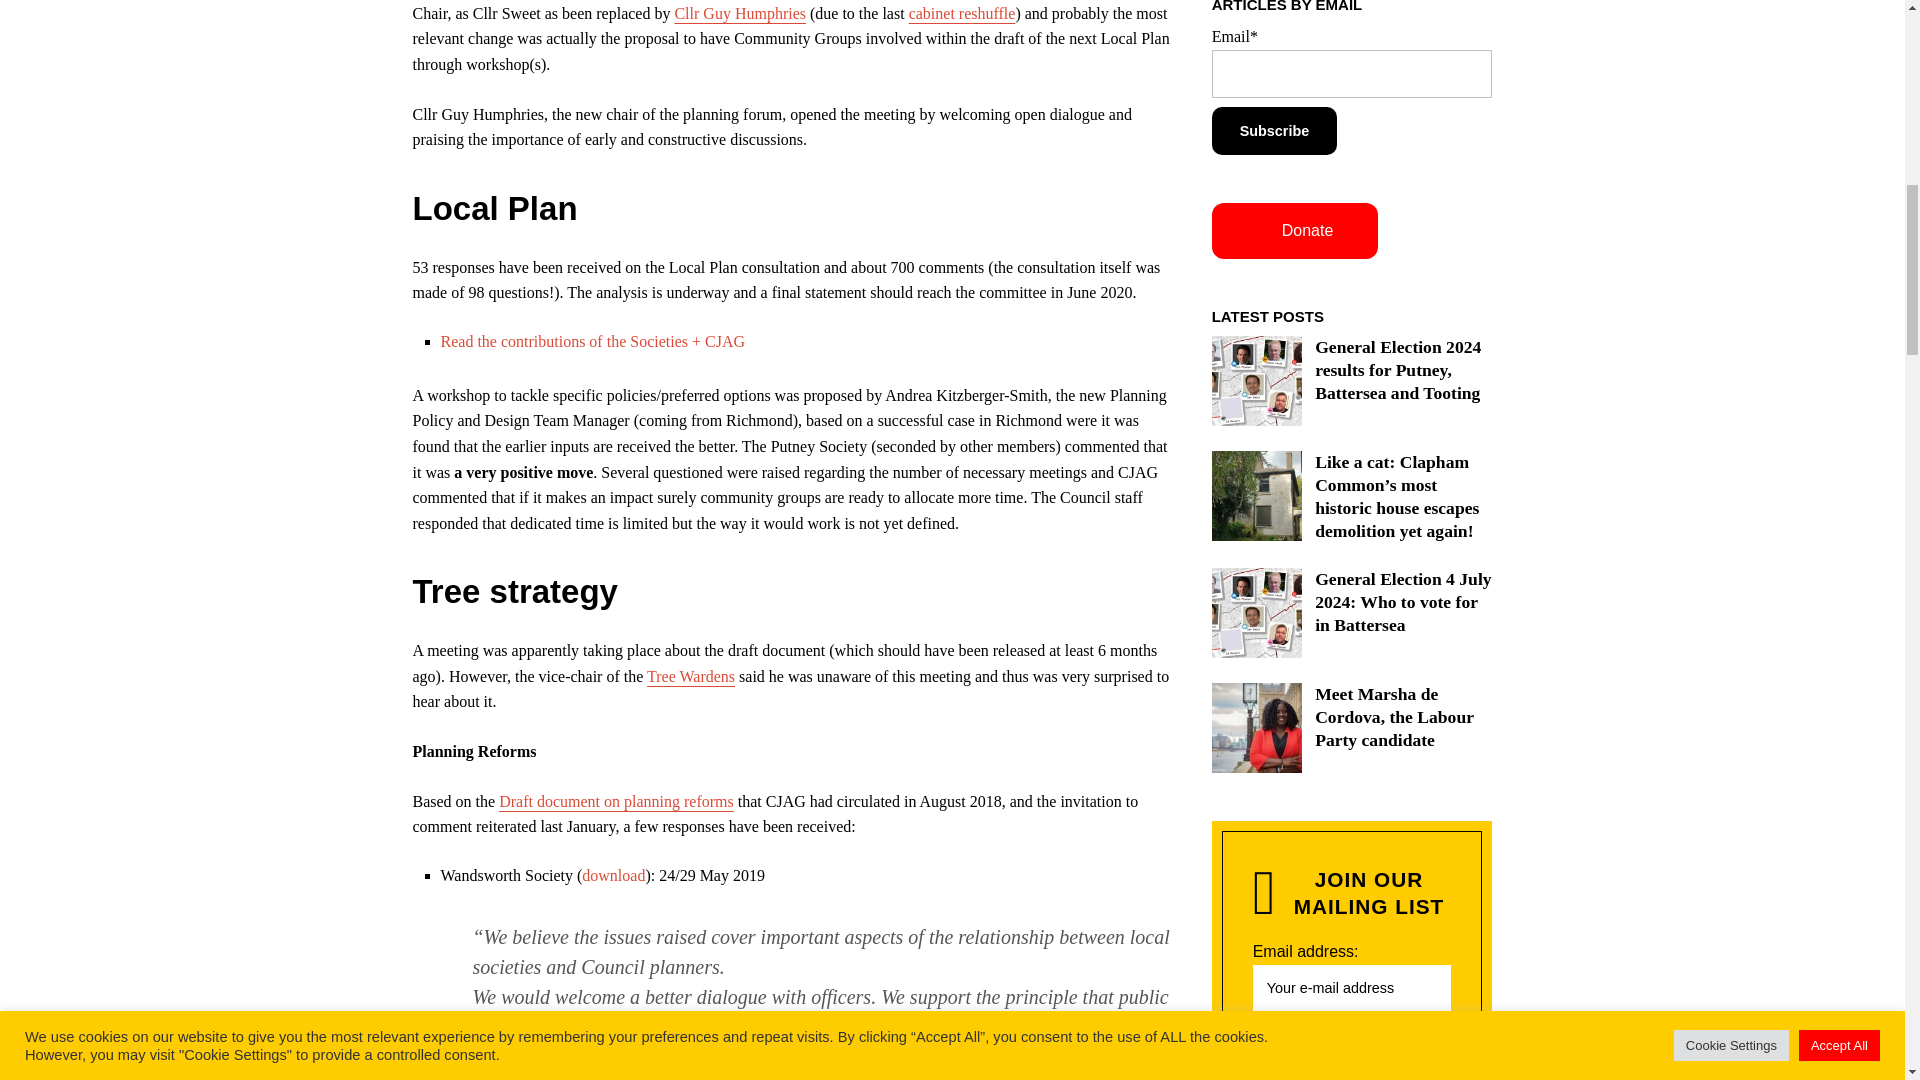  I want to click on Sign up, so click(1352, 1044).